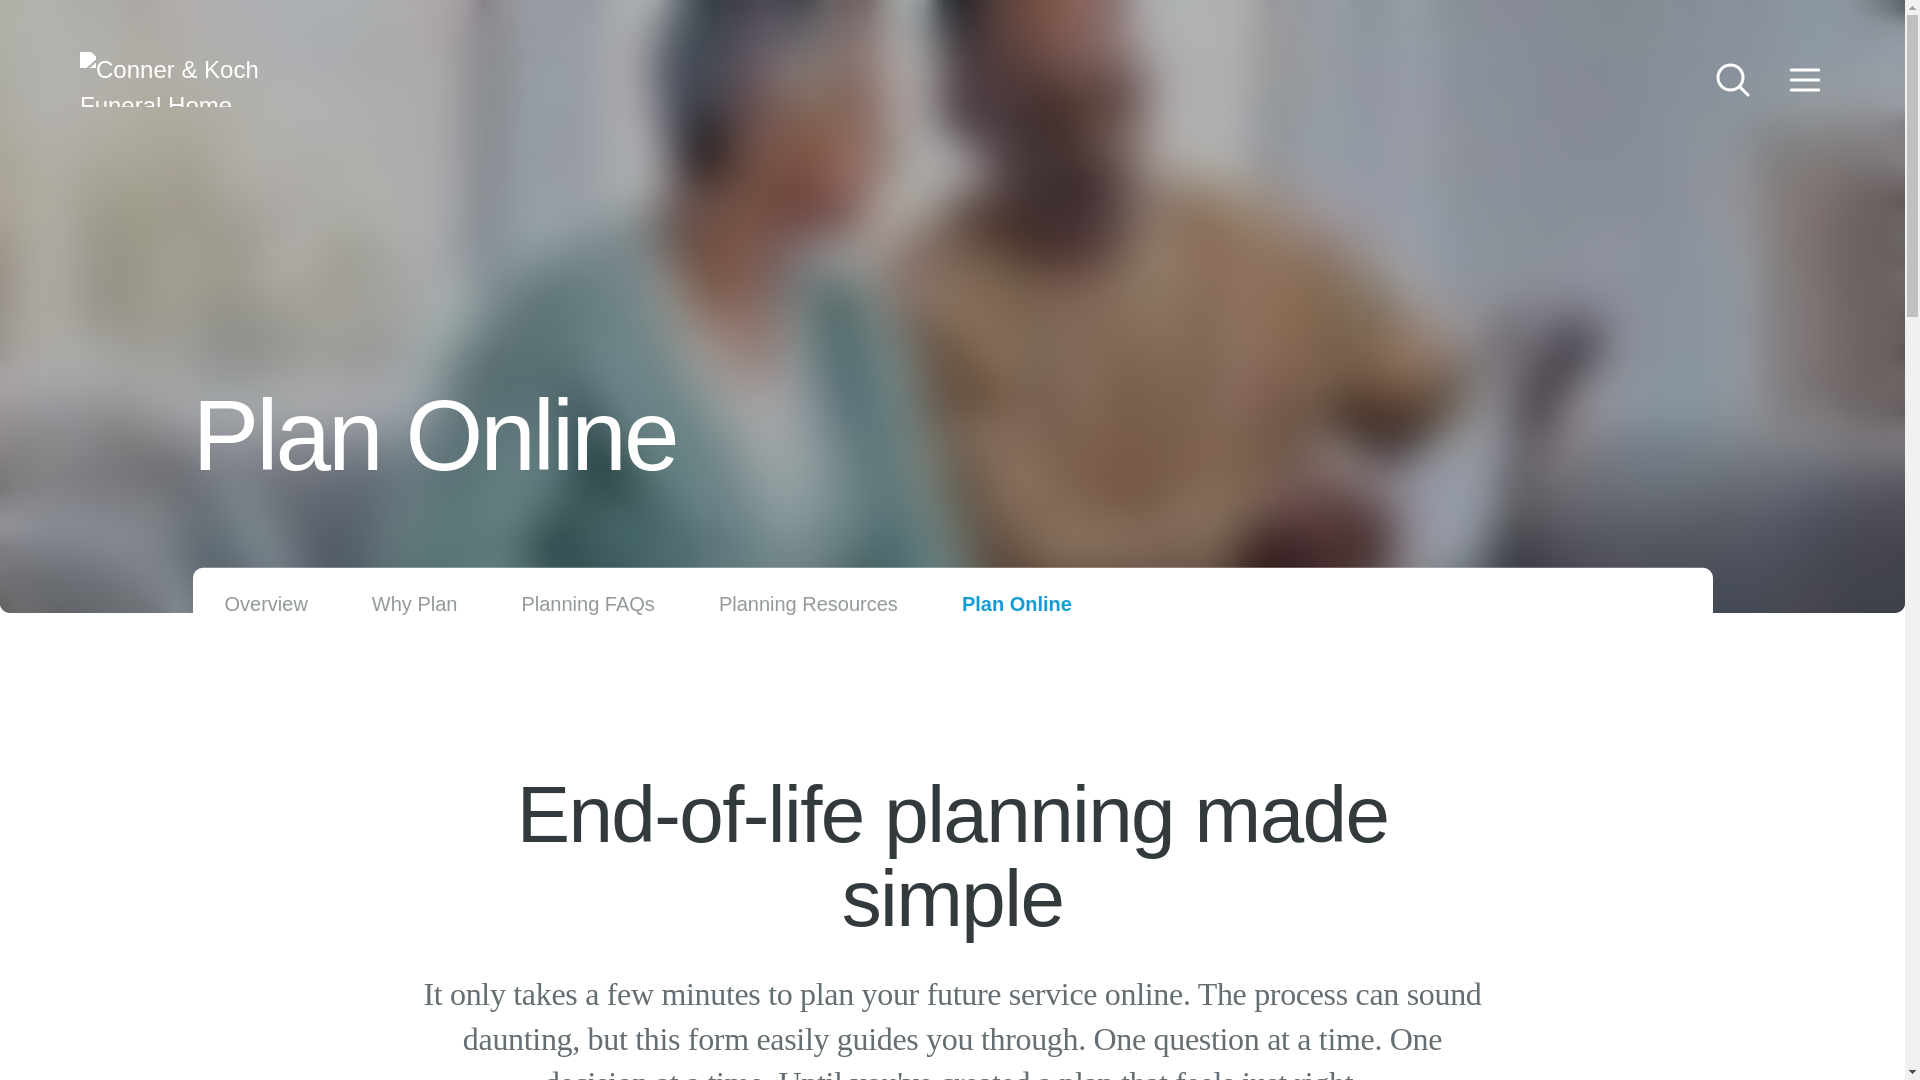  I want to click on Overview, so click(266, 604).